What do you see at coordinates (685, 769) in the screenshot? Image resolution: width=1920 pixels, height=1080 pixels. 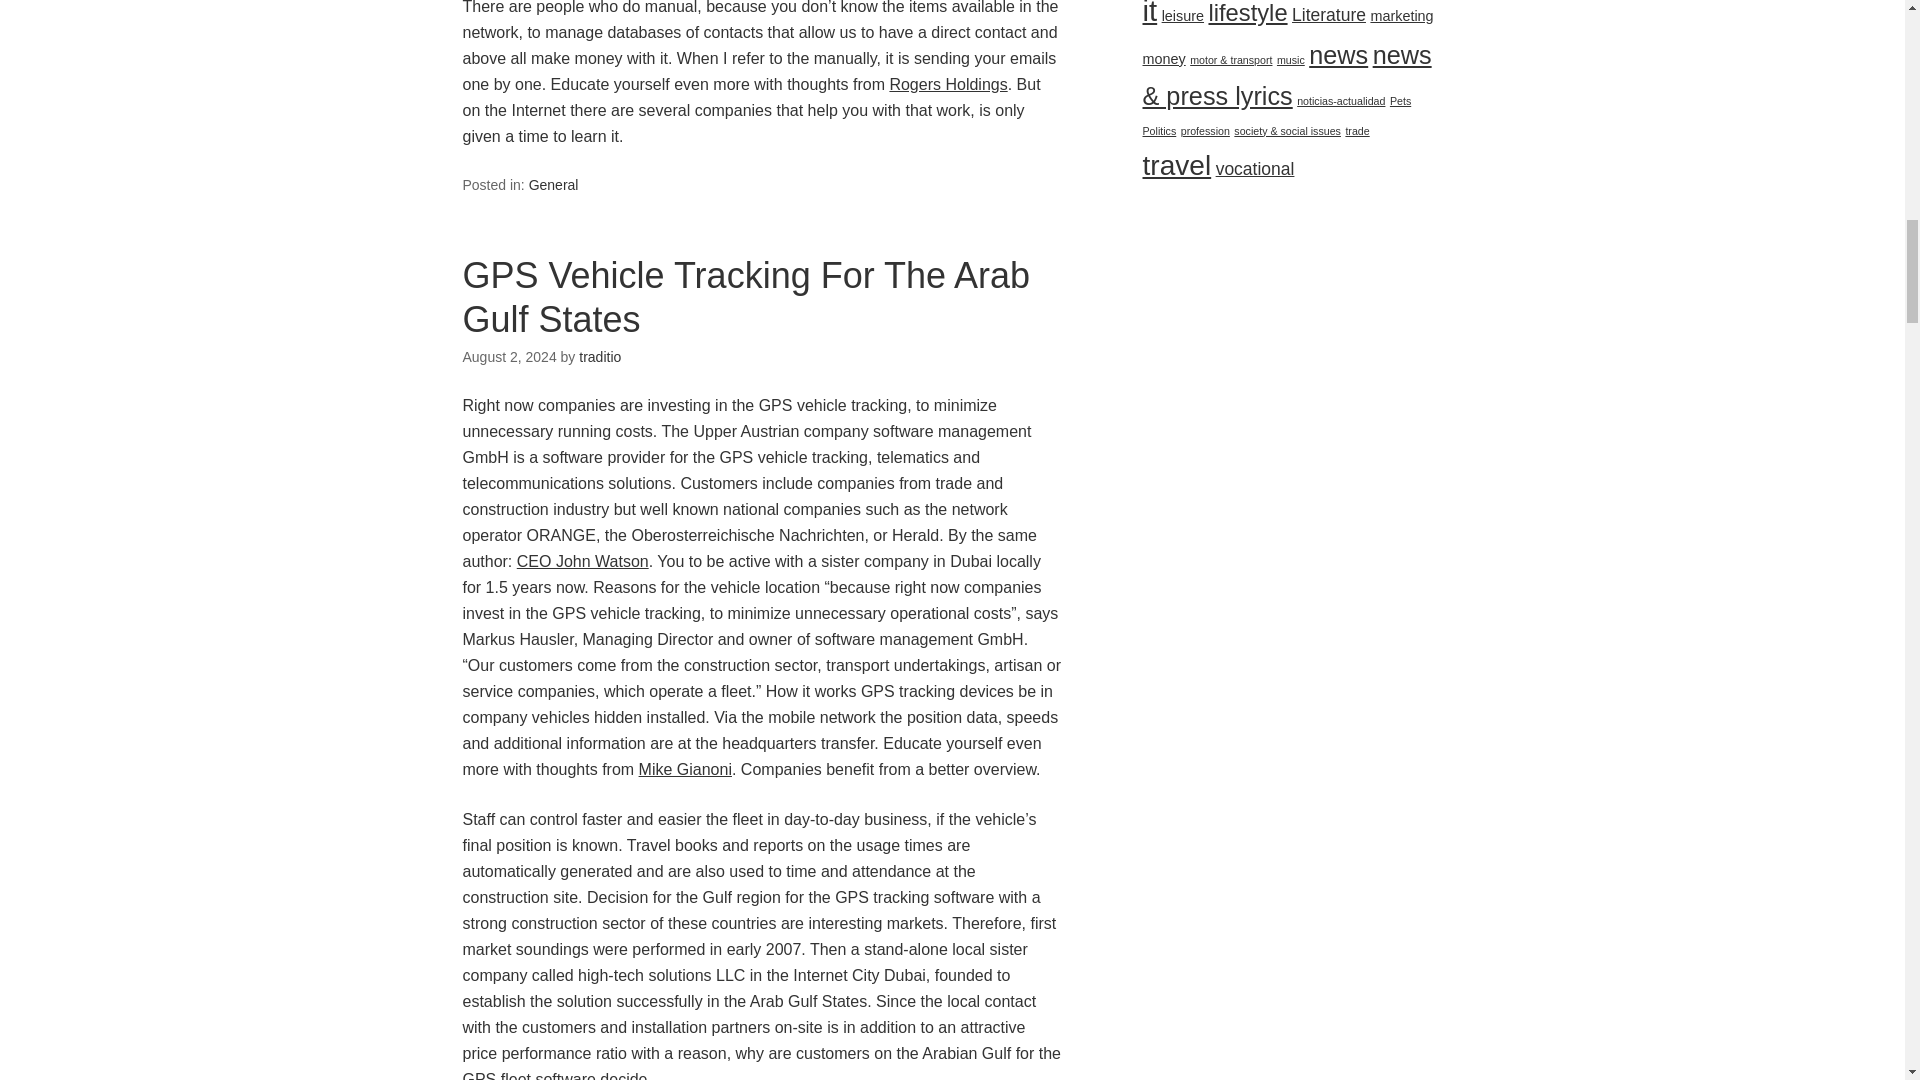 I see `Mike Gianoni` at bounding box center [685, 769].